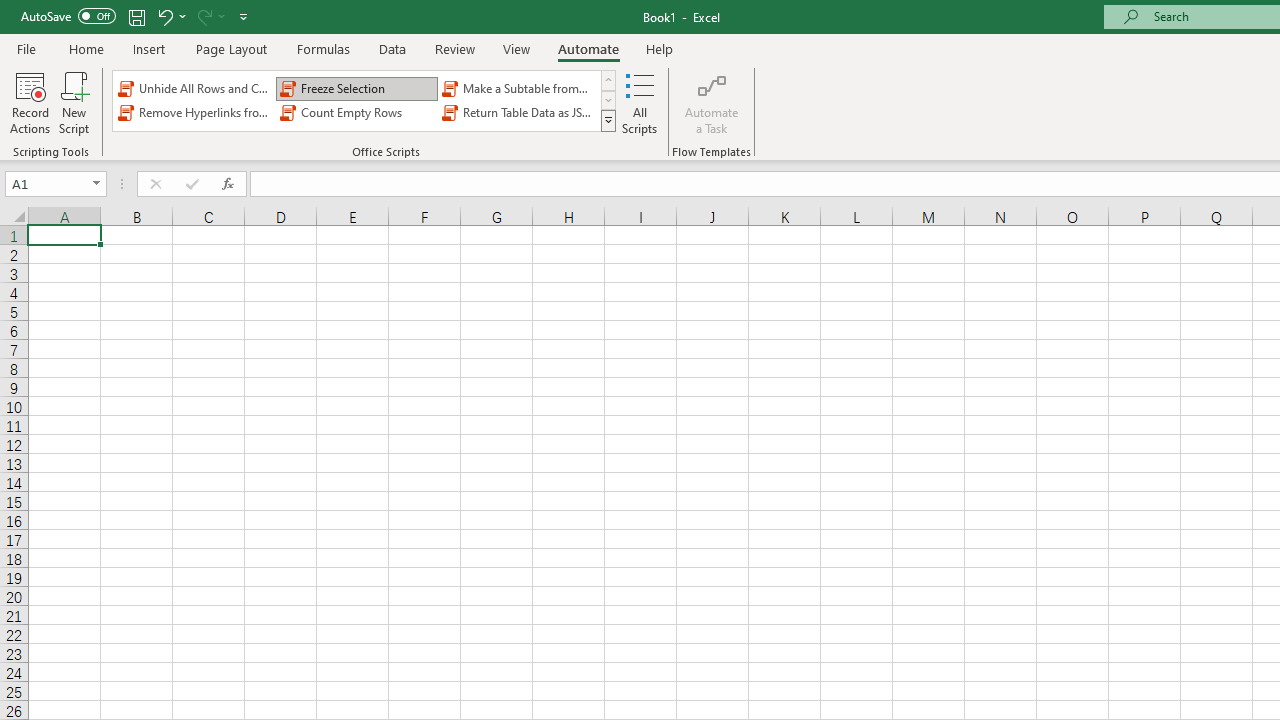 This screenshot has width=1280, height=720. Describe the element at coordinates (73, 102) in the screenshot. I see `New Script` at that location.